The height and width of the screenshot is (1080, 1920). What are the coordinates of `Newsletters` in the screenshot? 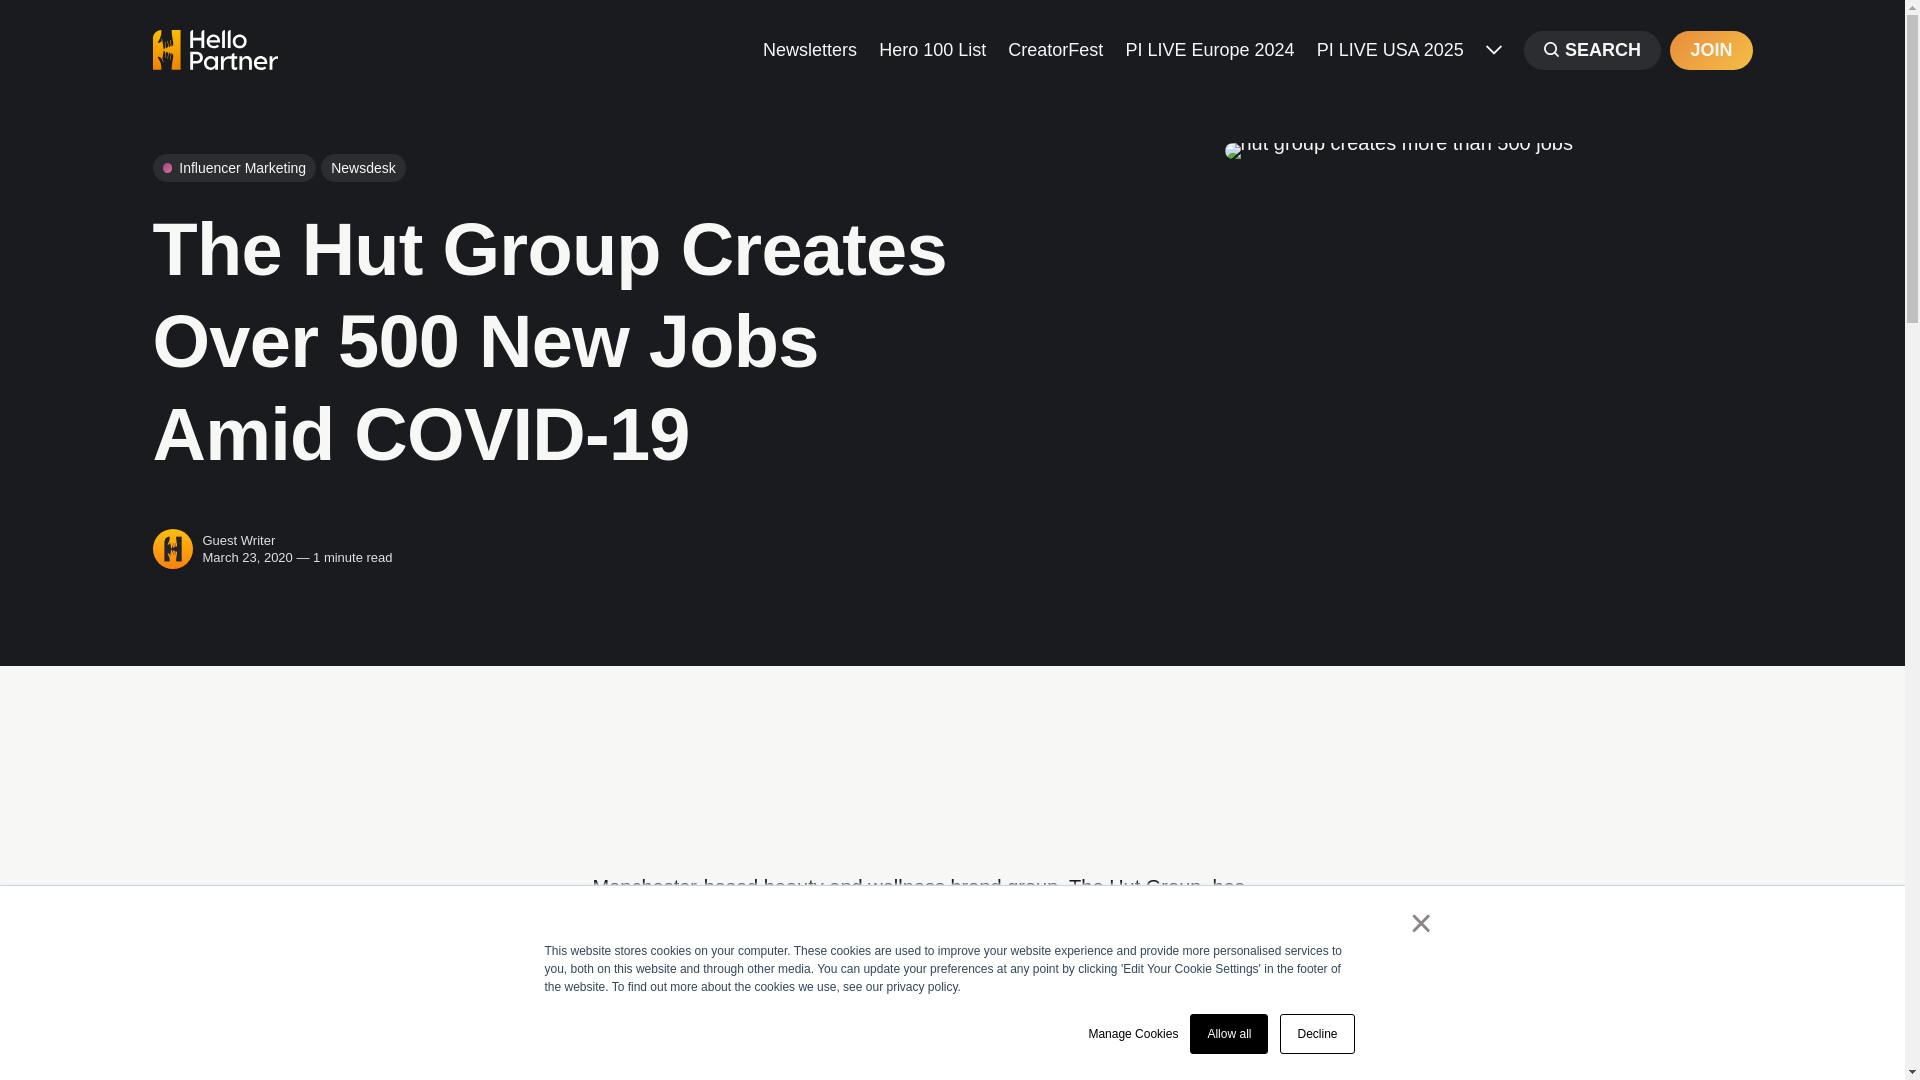 It's located at (809, 48).